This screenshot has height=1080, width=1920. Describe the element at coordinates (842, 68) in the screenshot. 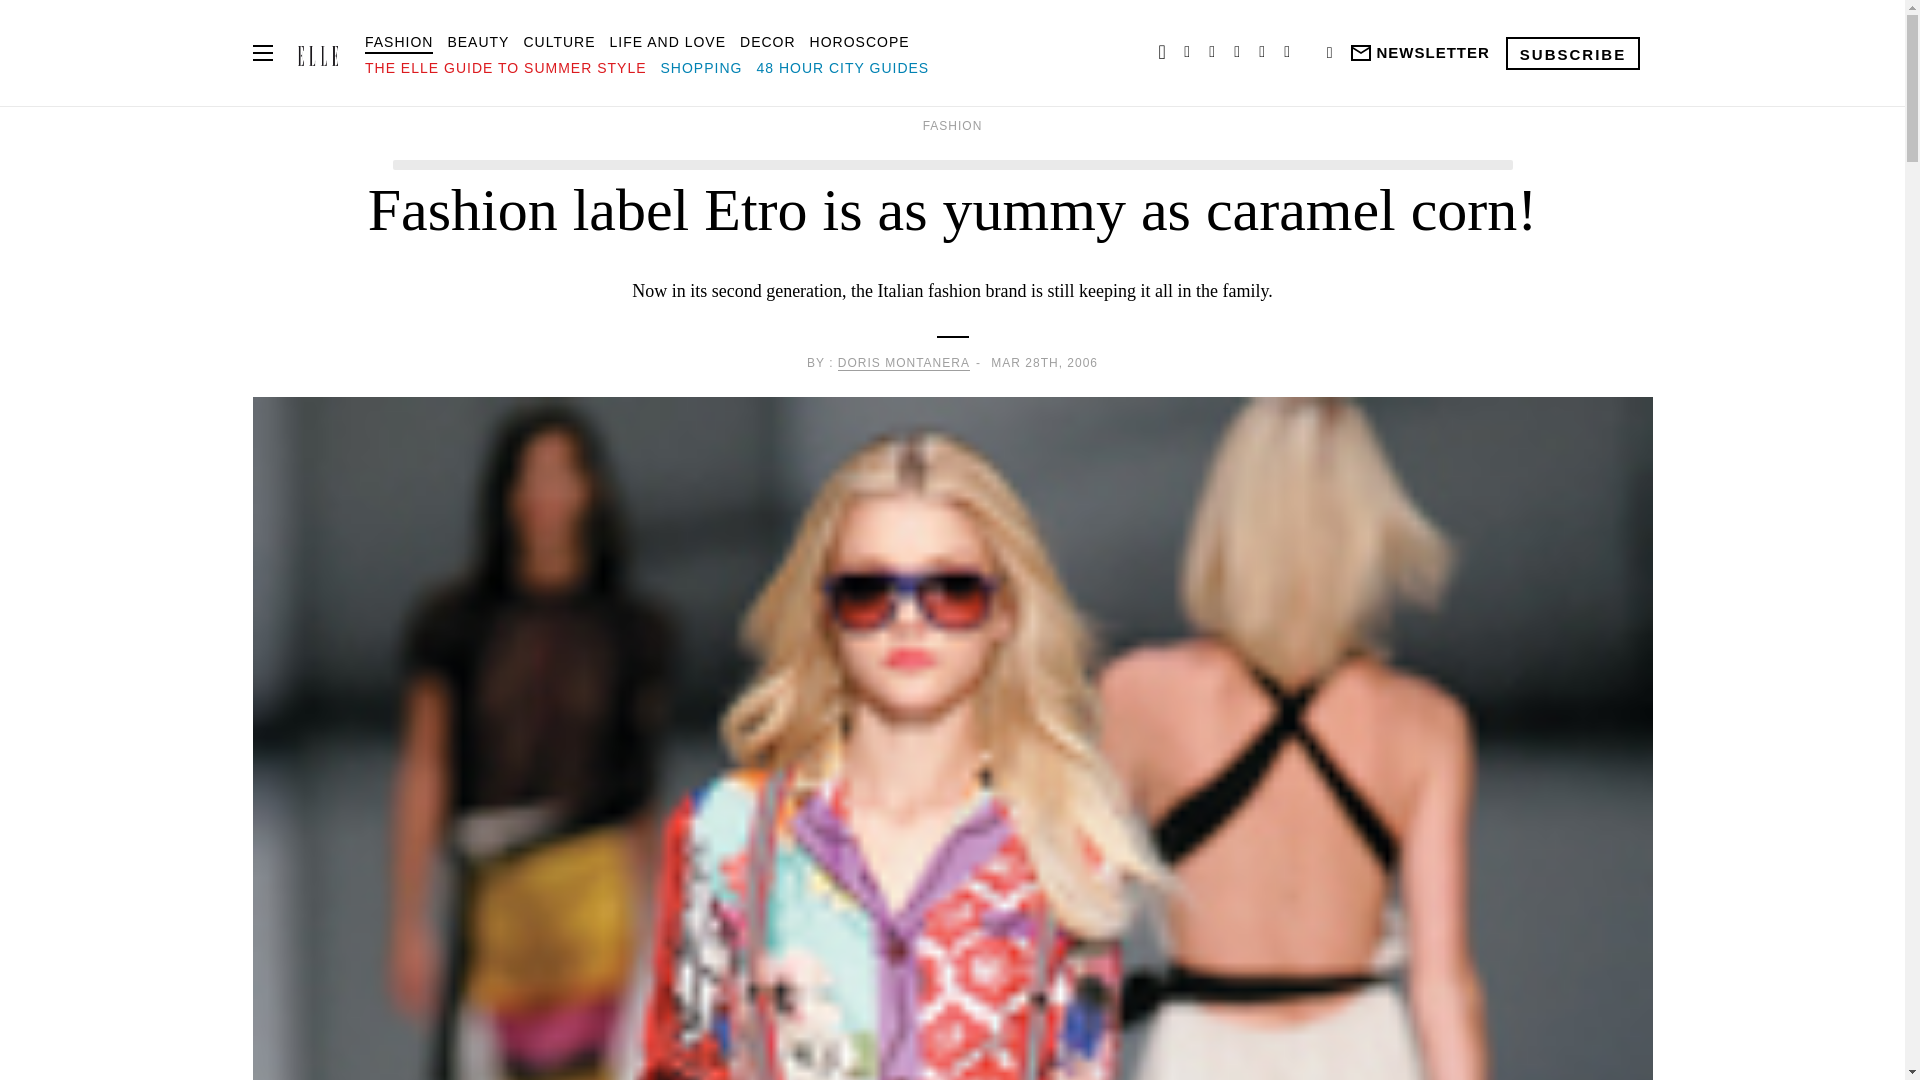

I see `48 HOUR CITY GUIDES` at that location.